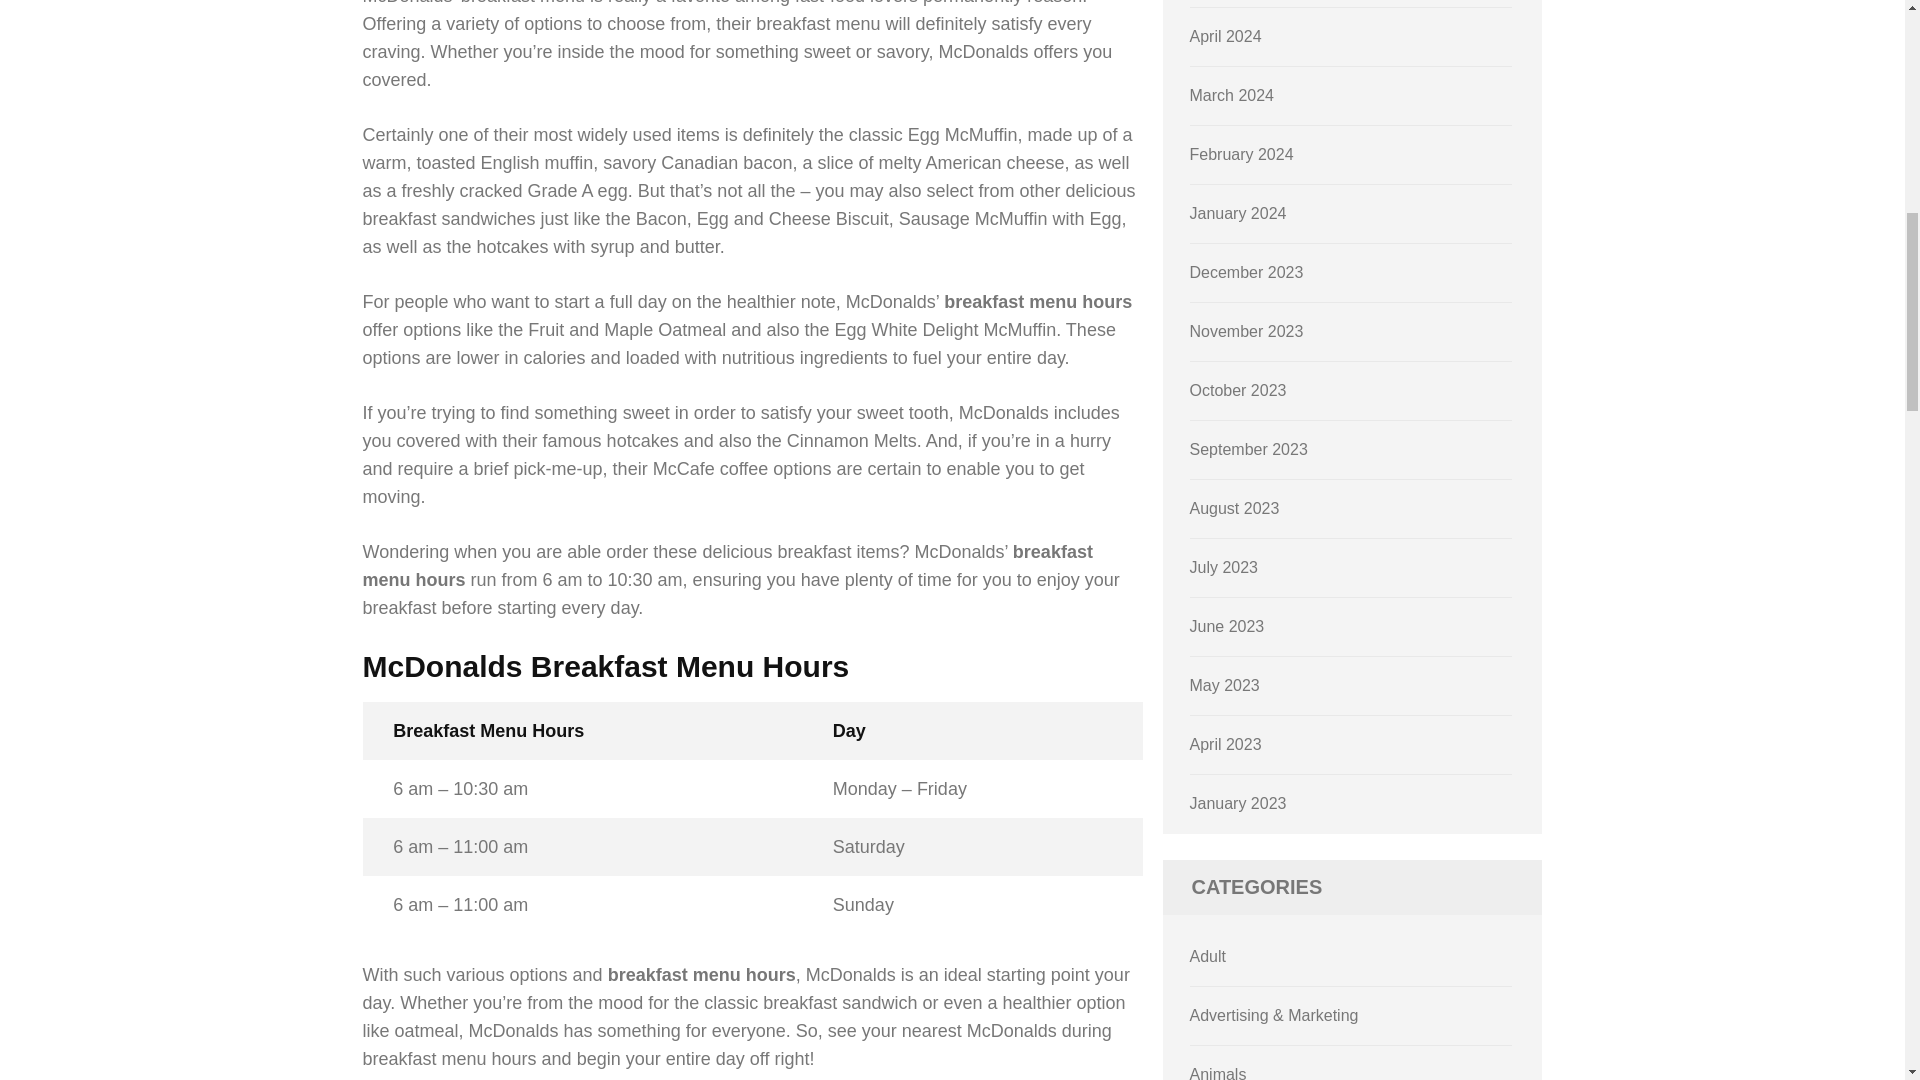  Describe the element at coordinates (1226, 744) in the screenshot. I see `April 2023` at that location.